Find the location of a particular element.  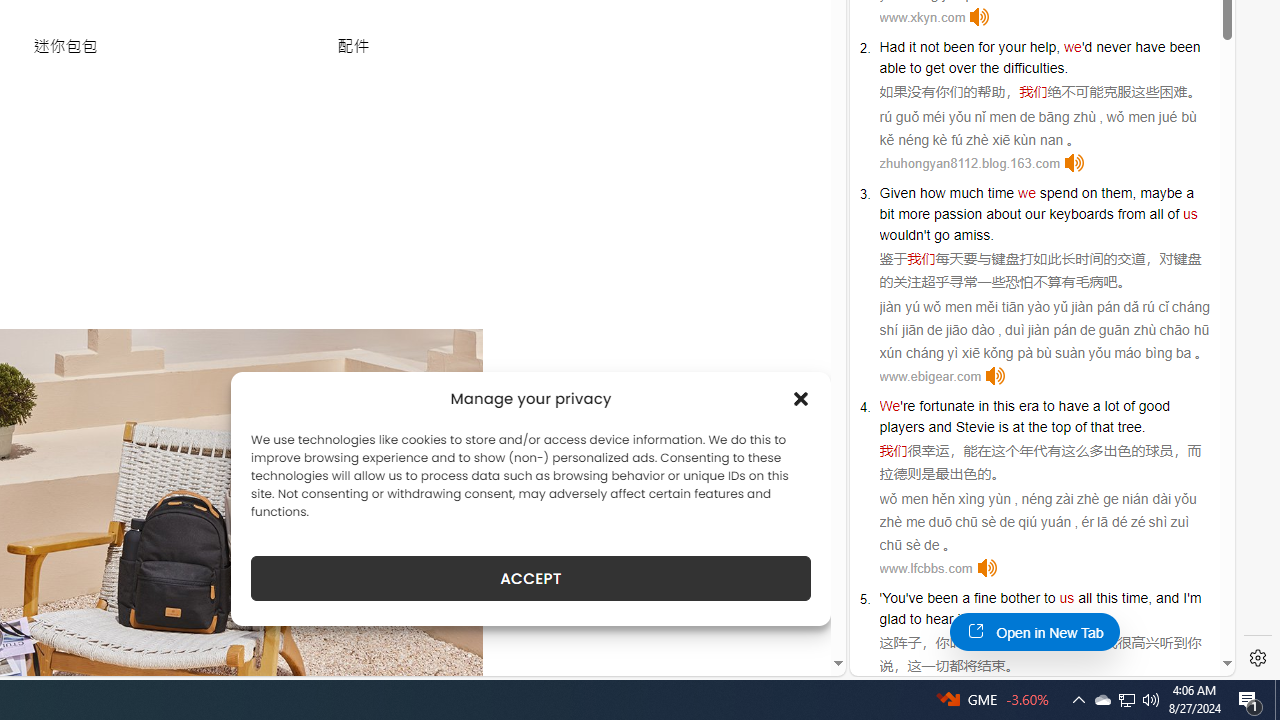

have is located at coordinates (1074, 406).